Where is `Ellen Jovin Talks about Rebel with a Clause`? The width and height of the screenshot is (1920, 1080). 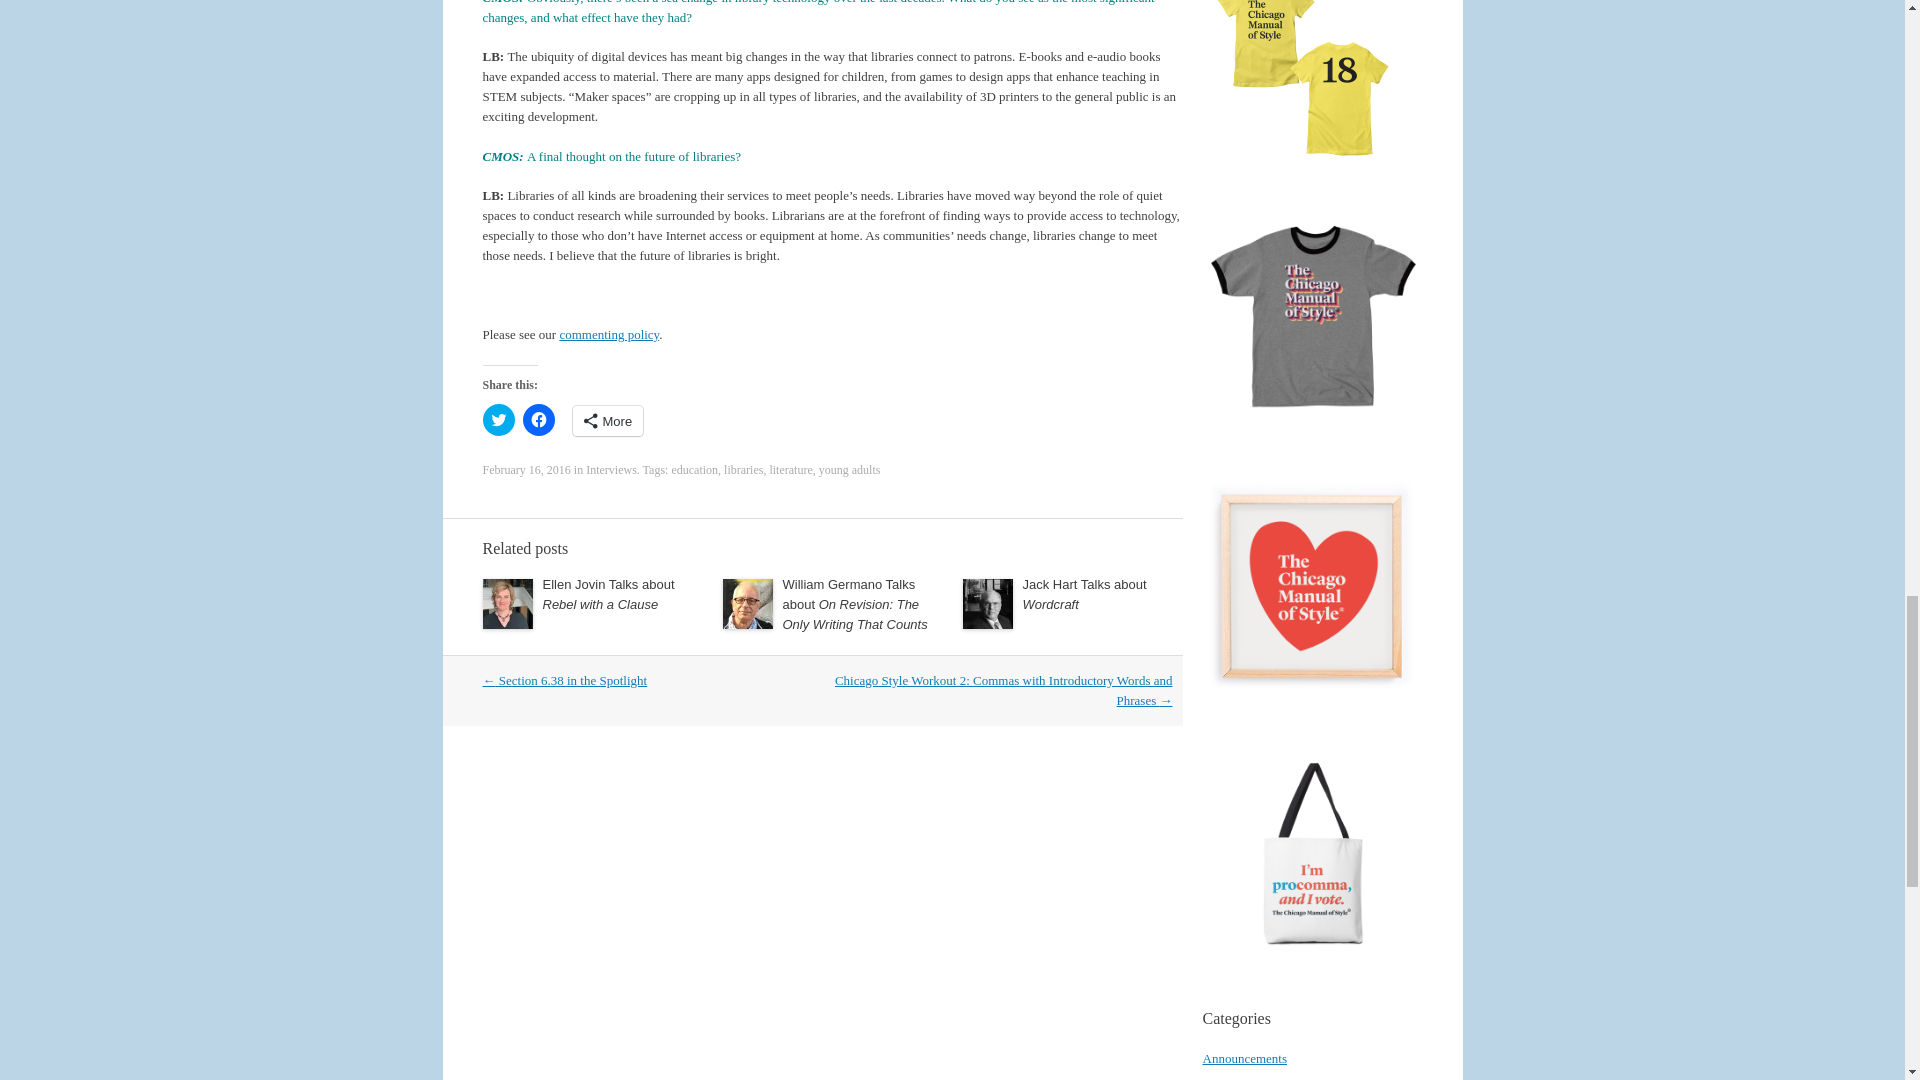 Ellen Jovin Talks about Rebel with a Clause is located at coordinates (607, 594).